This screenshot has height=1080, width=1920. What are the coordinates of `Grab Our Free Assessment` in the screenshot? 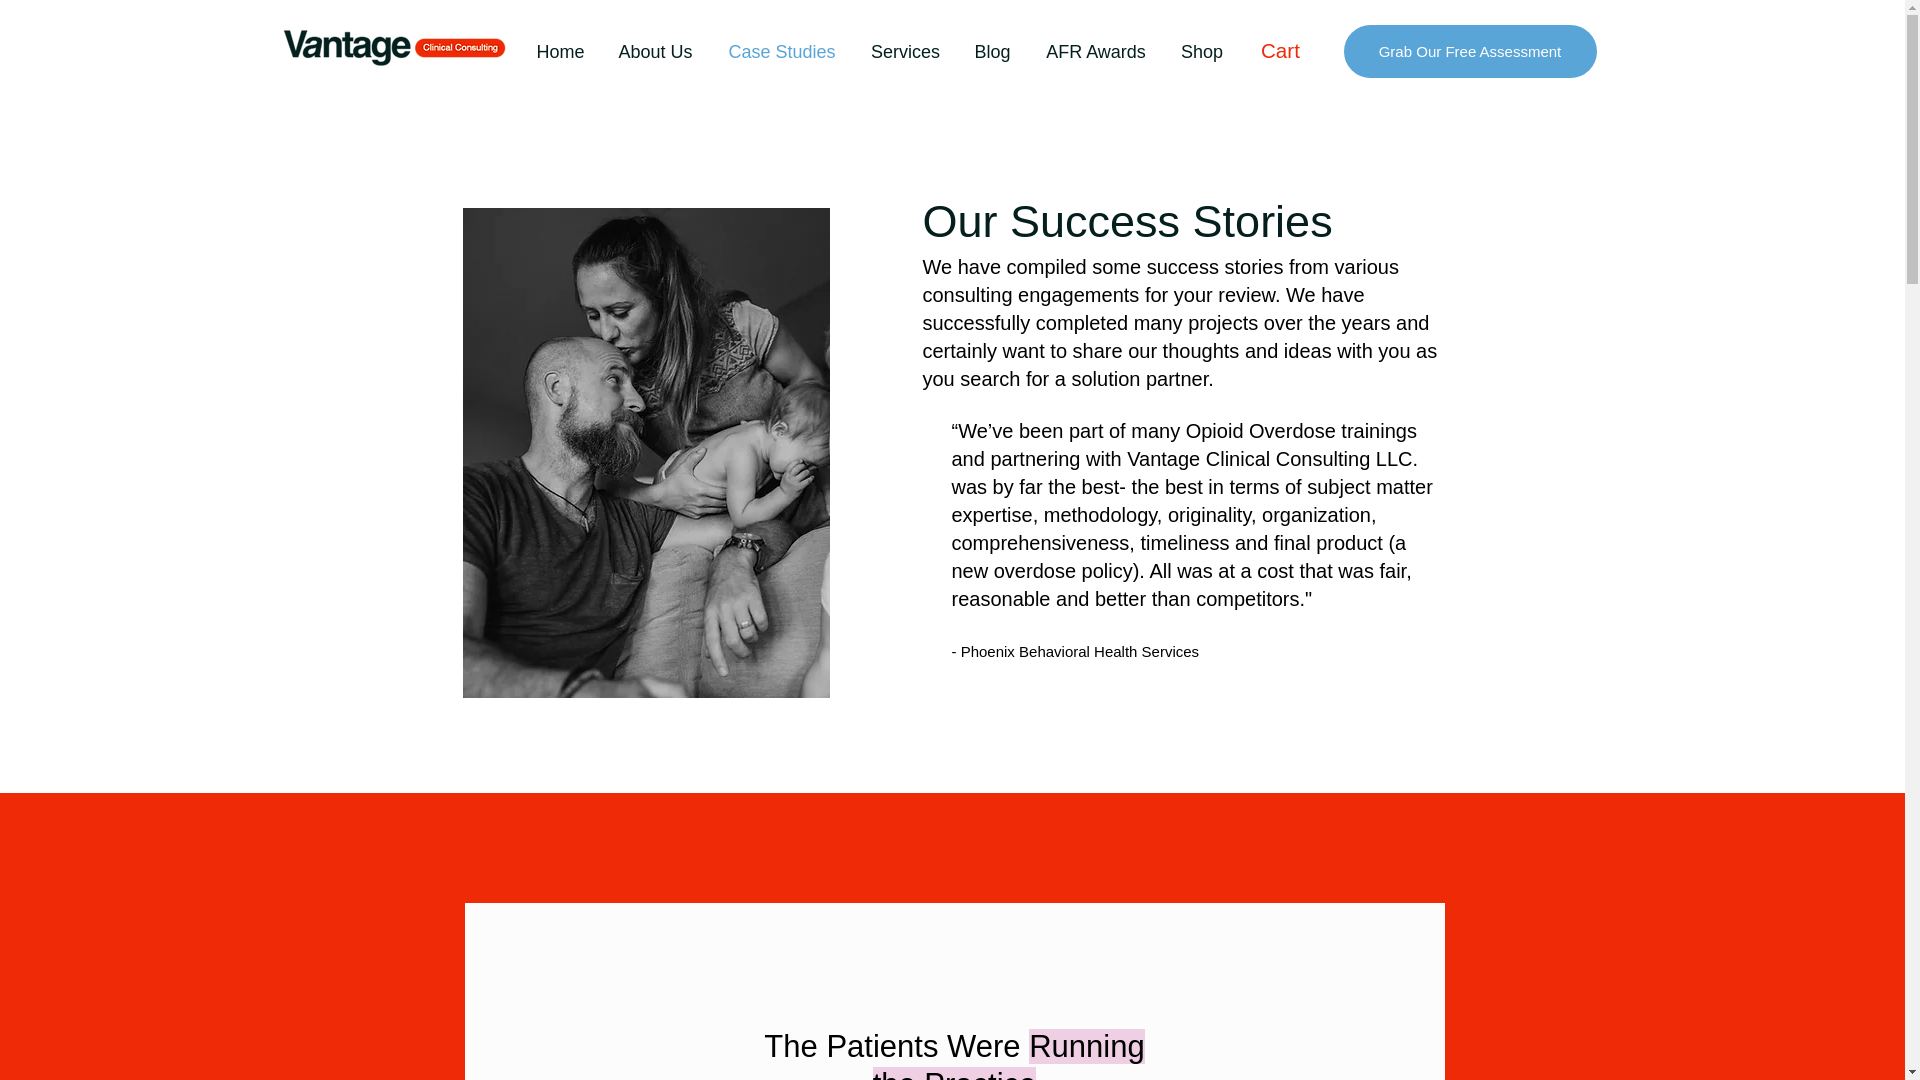 It's located at (1470, 50).